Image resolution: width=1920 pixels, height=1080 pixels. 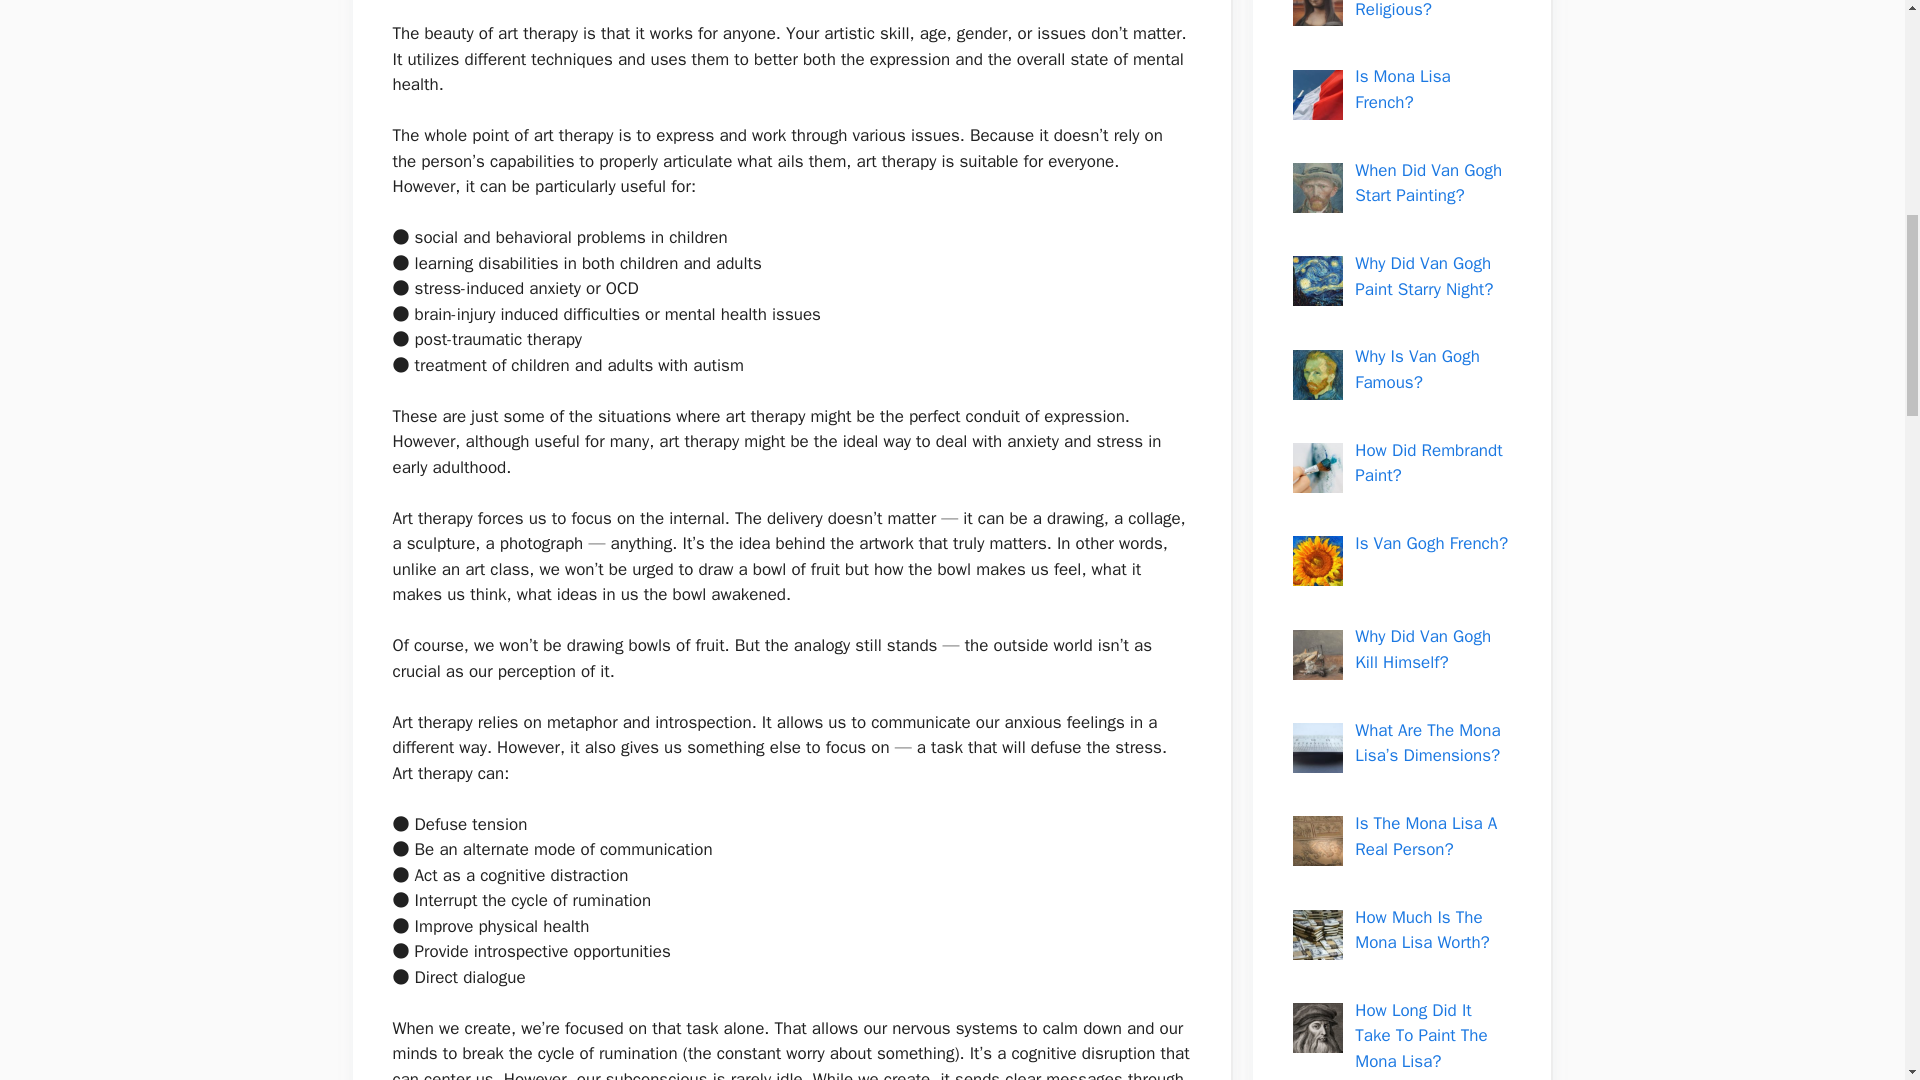 I want to click on How Did Rembrandt Paint?, so click(x=1428, y=463).